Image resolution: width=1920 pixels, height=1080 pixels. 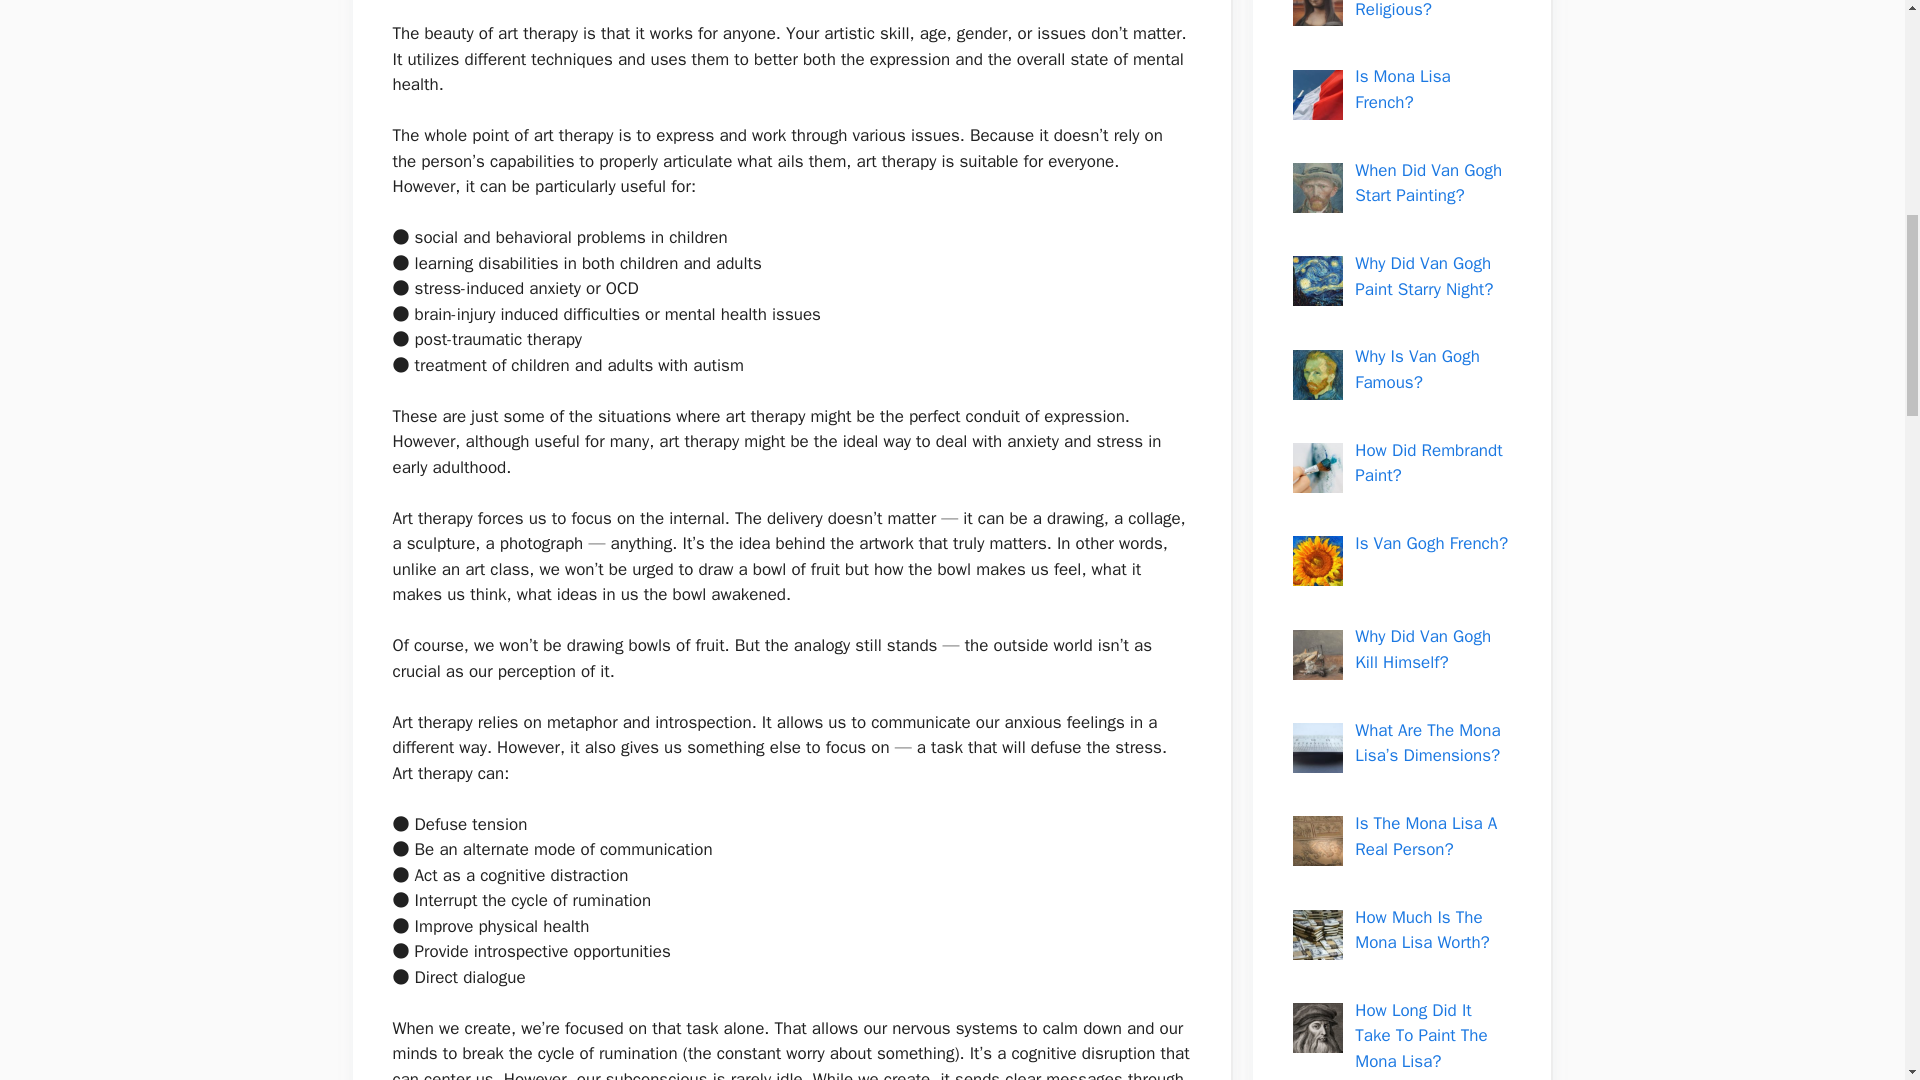 I want to click on How Did Rembrandt Paint?, so click(x=1428, y=463).